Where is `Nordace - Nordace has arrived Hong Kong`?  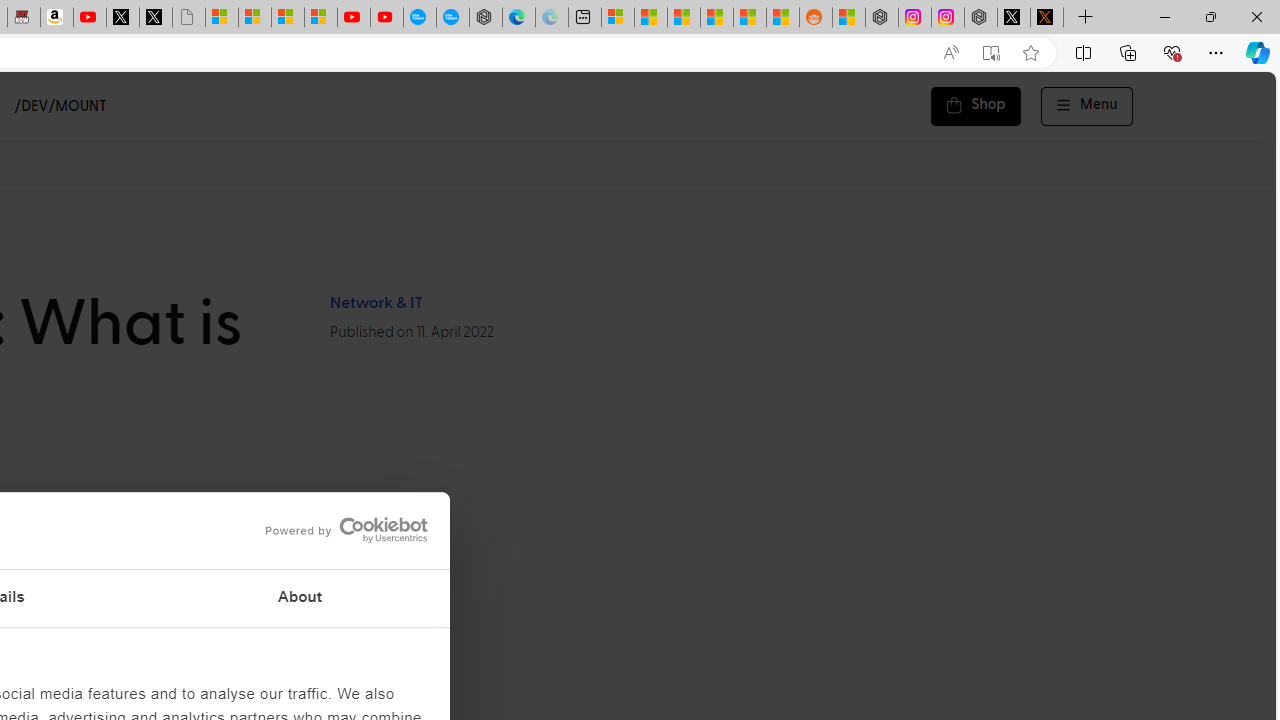 Nordace - Nordace has arrived Hong Kong is located at coordinates (485, 18).